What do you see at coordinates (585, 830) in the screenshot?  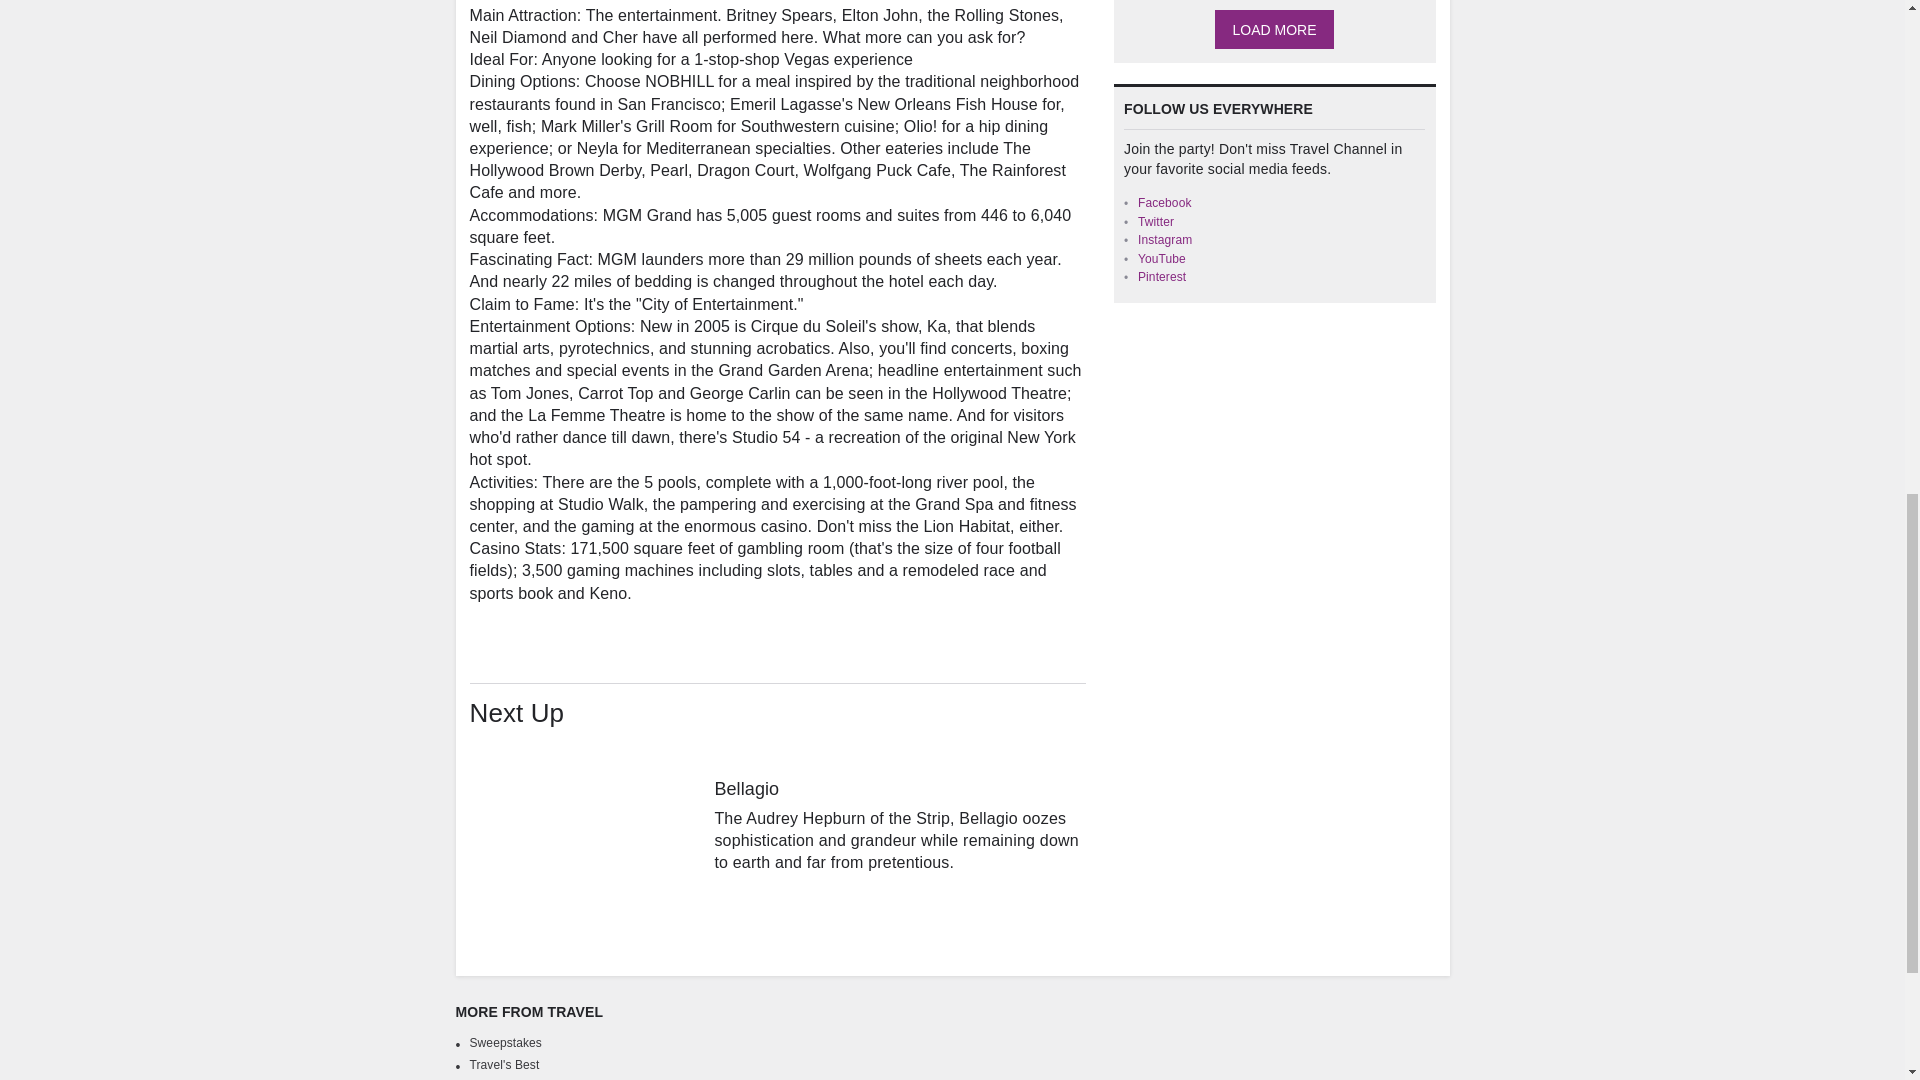 I see `Bellagio` at bounding box center [585, 830].